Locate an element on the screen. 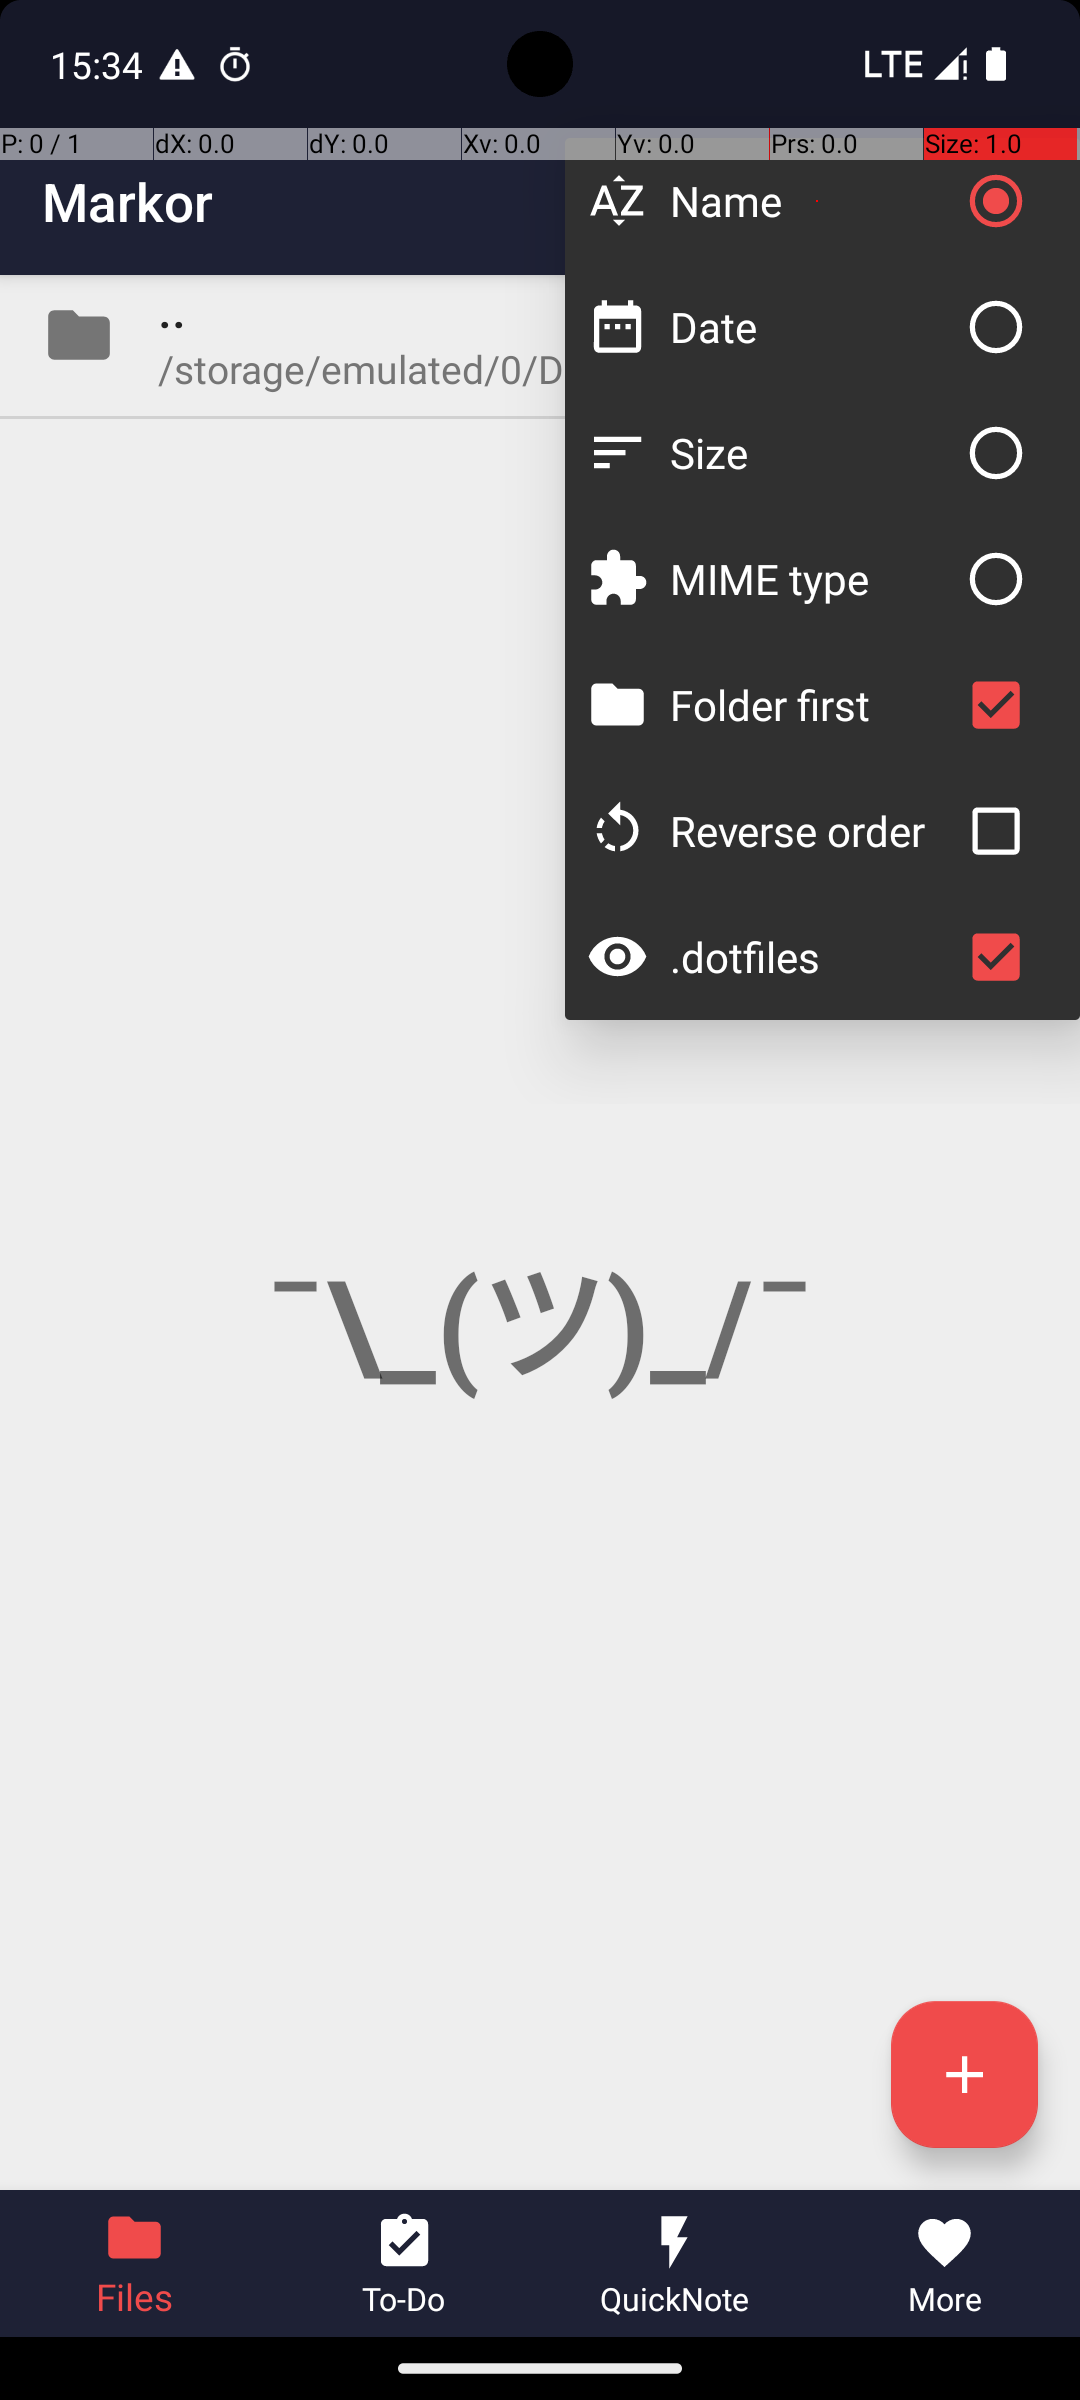 The width and height of the screenshot is (1080, 2400). Reverse order is located at coordinates (812, 830).